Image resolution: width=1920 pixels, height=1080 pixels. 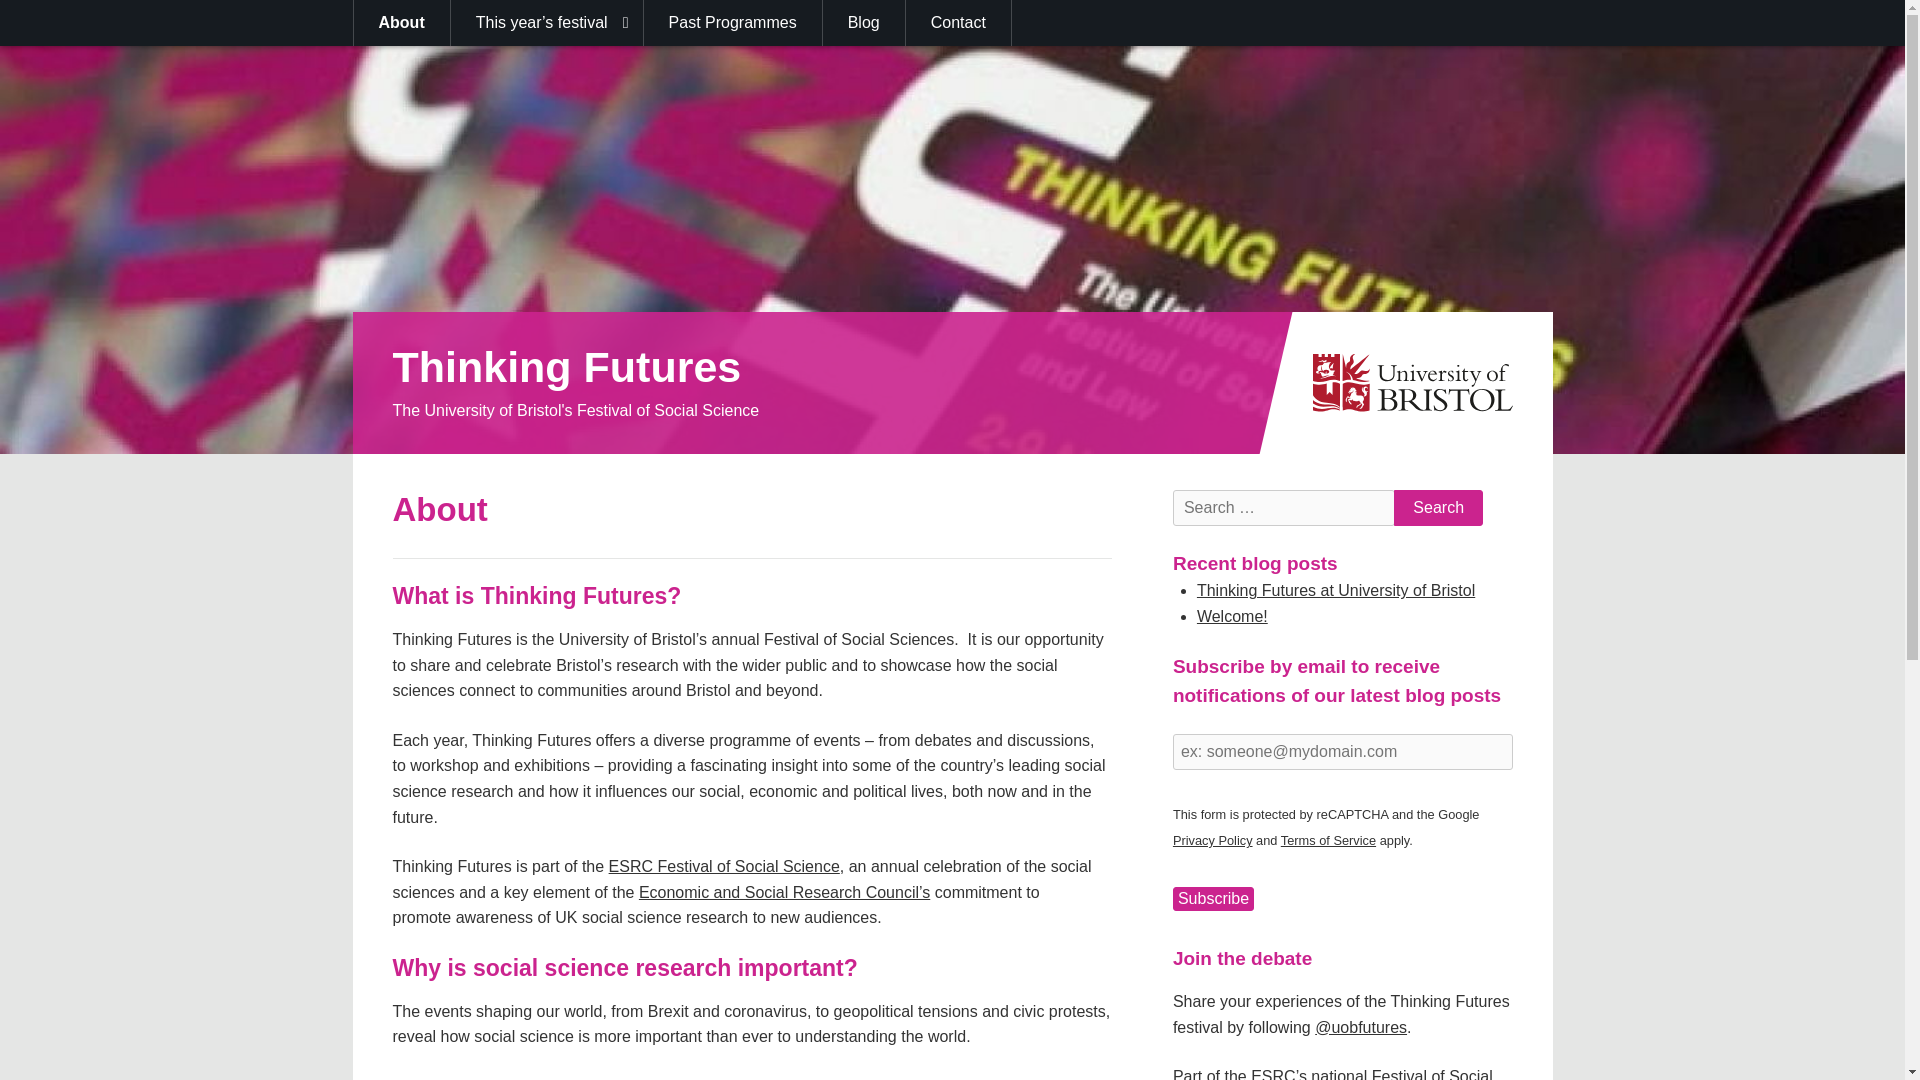 I want to click on Blog, so click(x=864, y=23).